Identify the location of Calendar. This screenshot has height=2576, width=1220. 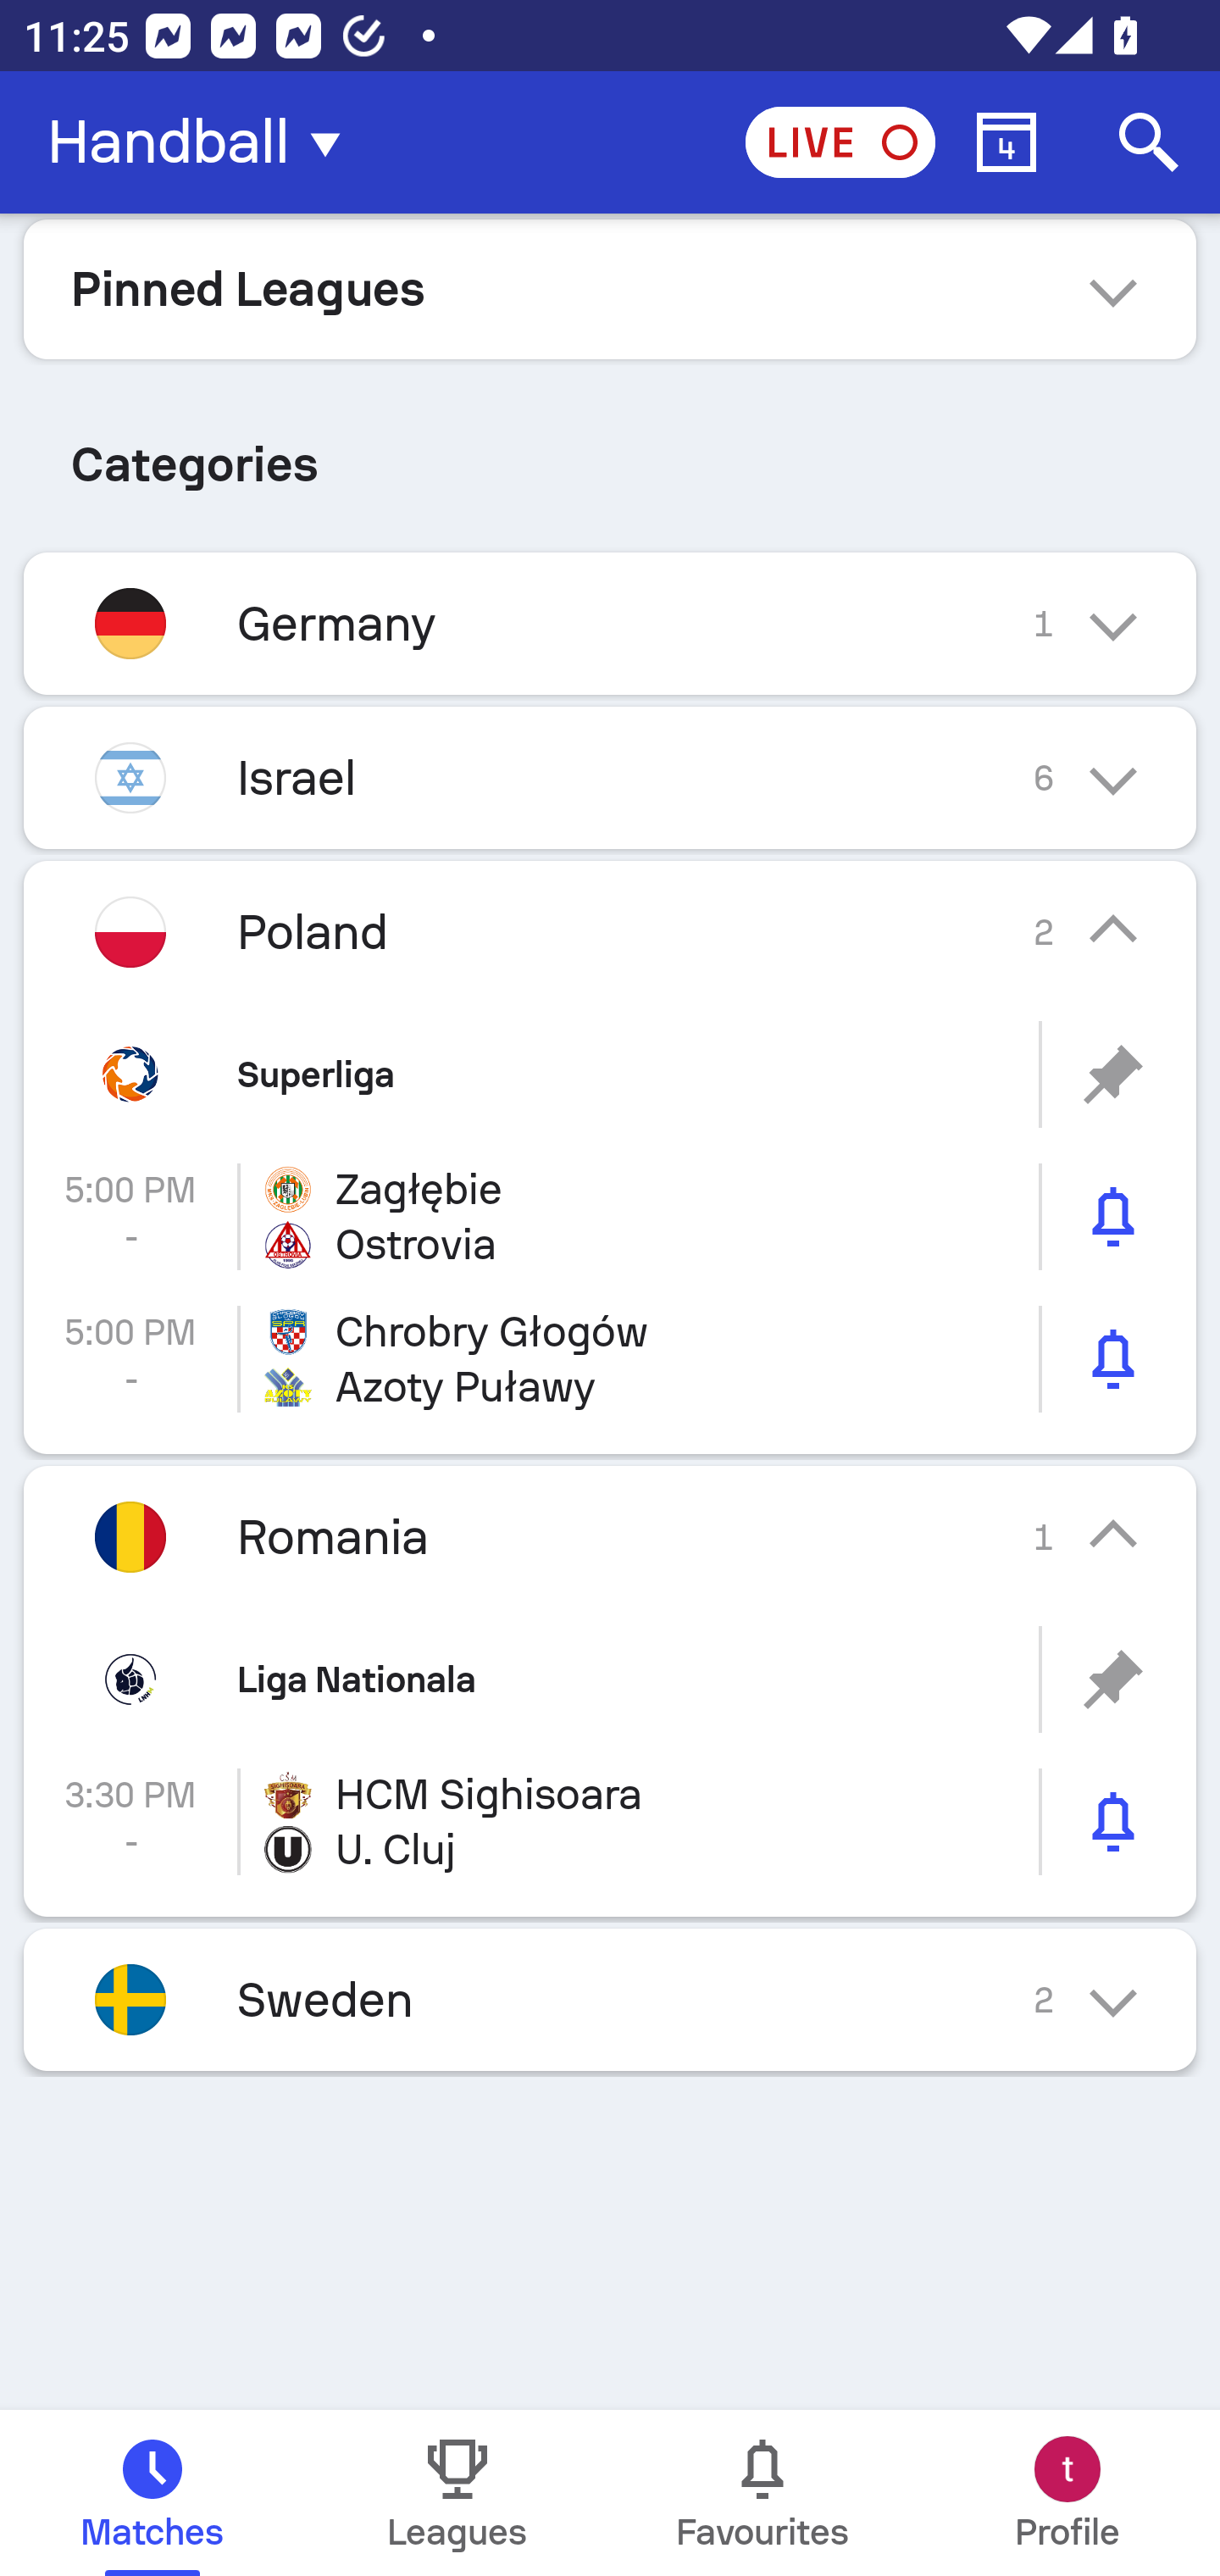
(1006, 142).